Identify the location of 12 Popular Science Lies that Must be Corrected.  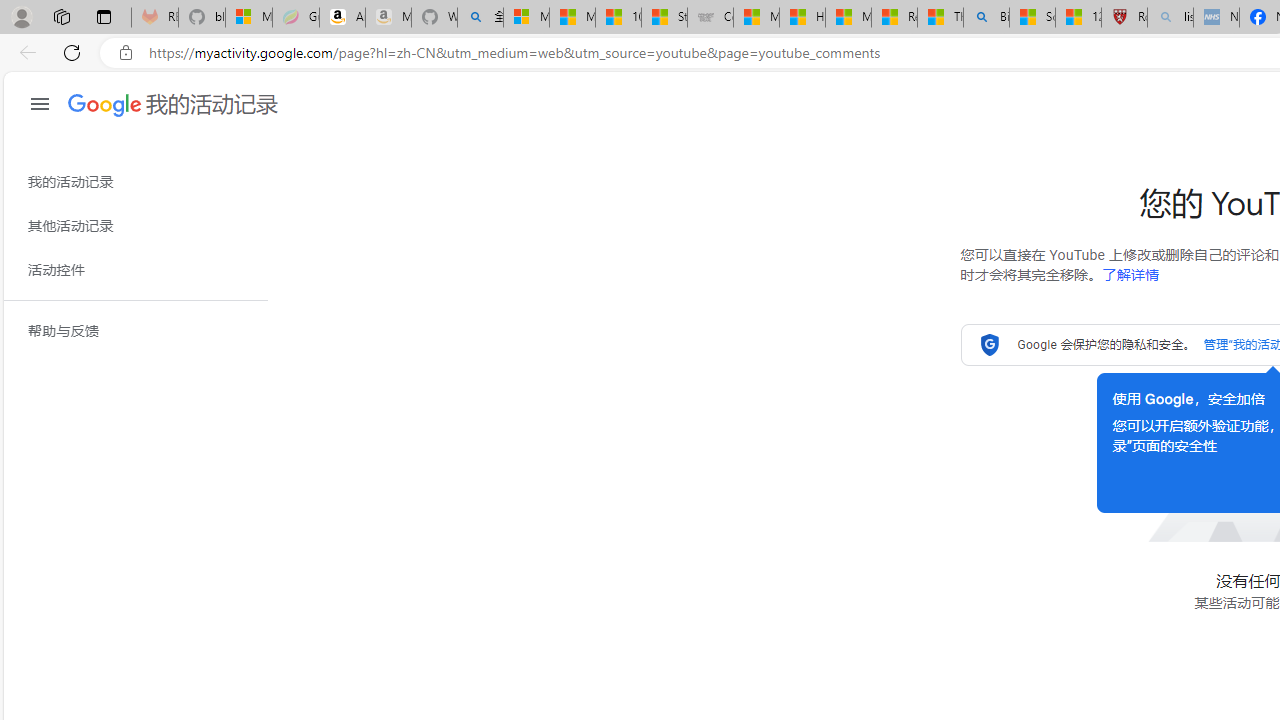
(1078, 18).